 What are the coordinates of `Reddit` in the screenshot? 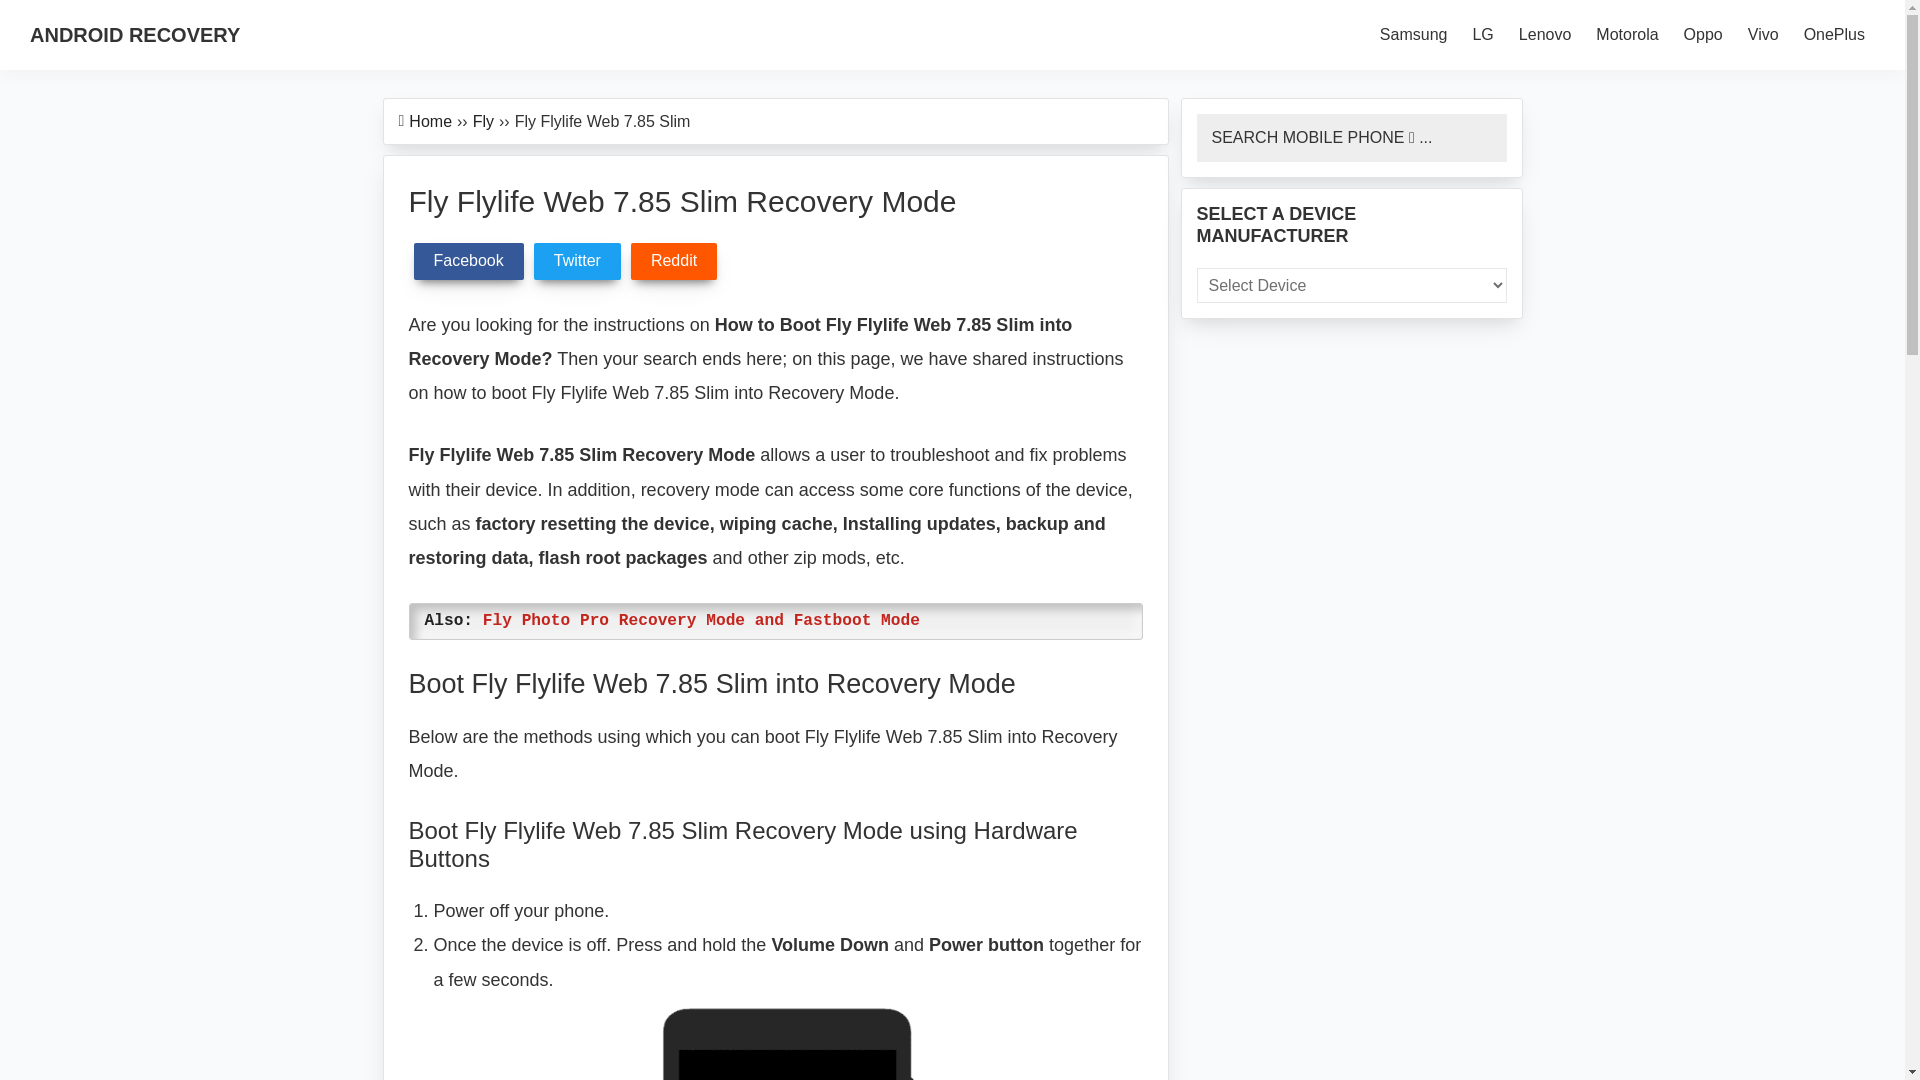 It's located at (674, 260).